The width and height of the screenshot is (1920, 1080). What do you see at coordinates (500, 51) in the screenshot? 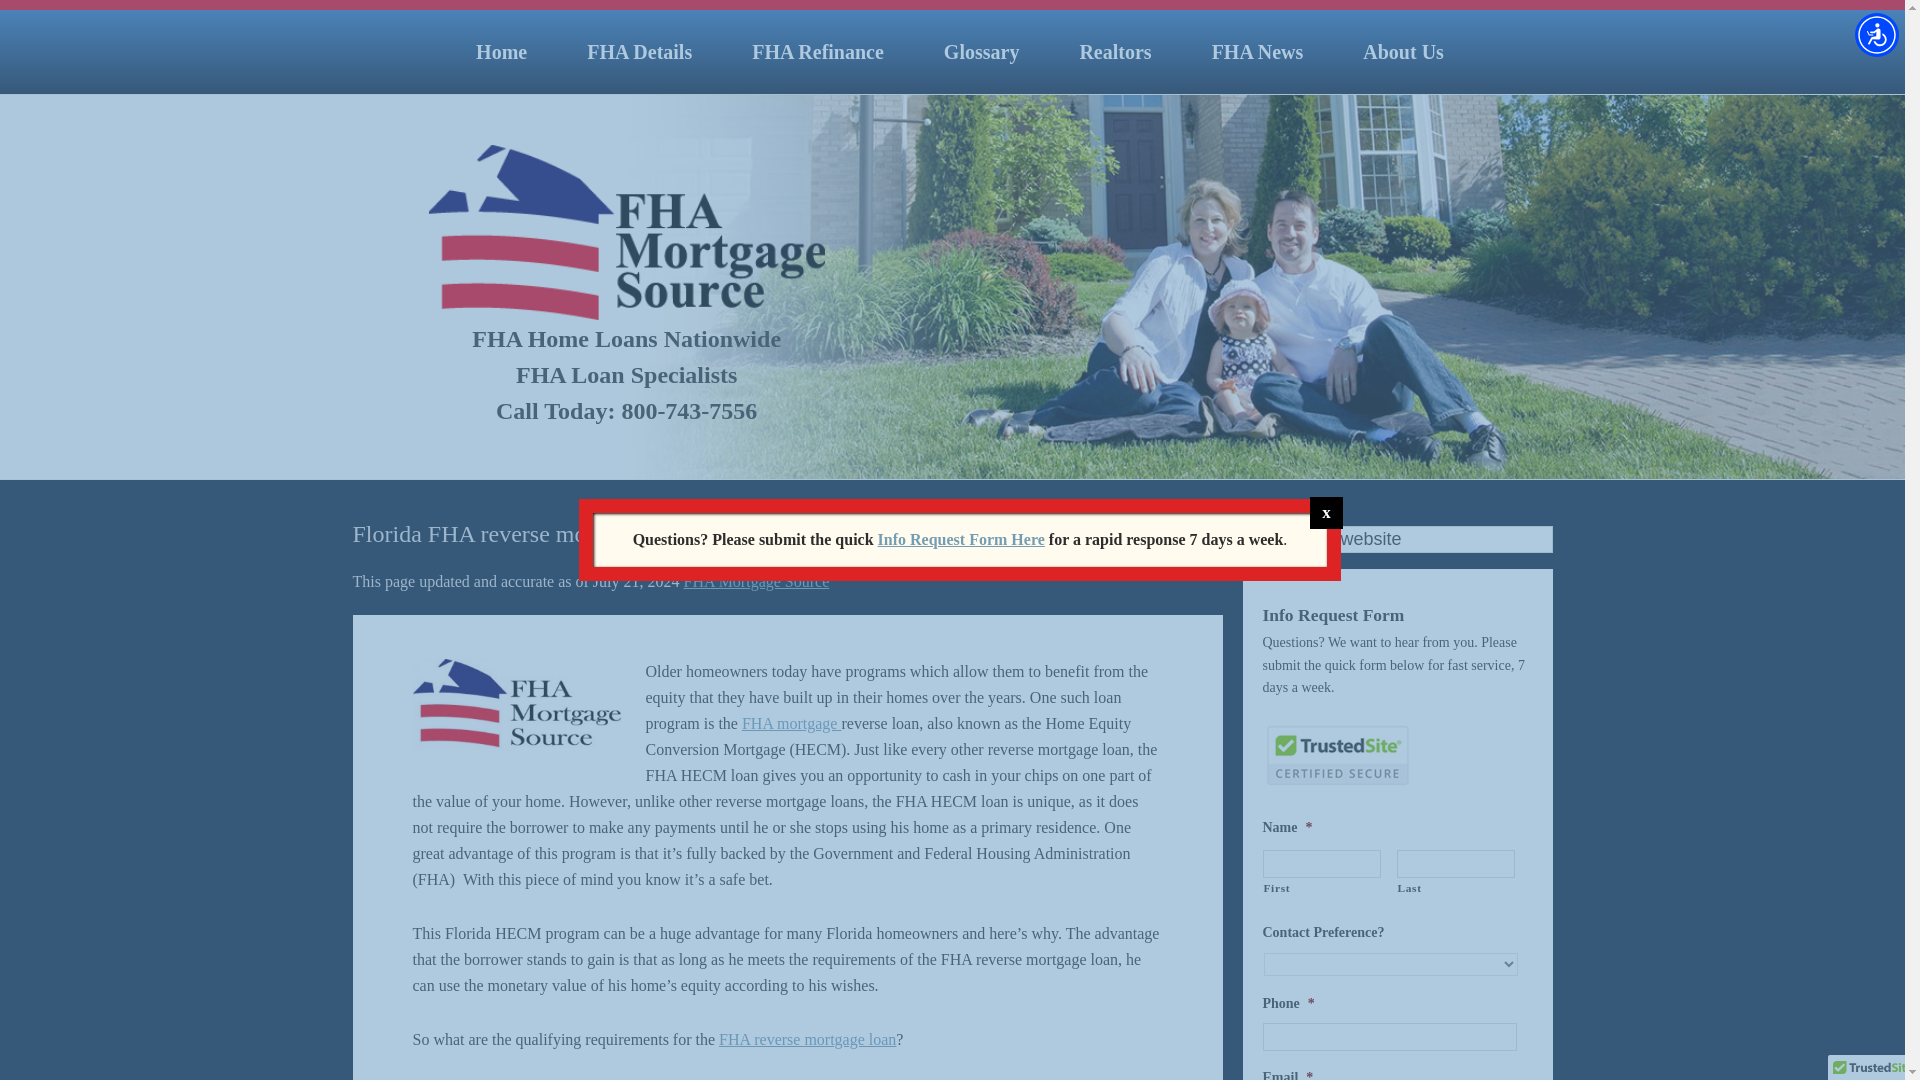
I see `Home` at bounding box center [500, 51].